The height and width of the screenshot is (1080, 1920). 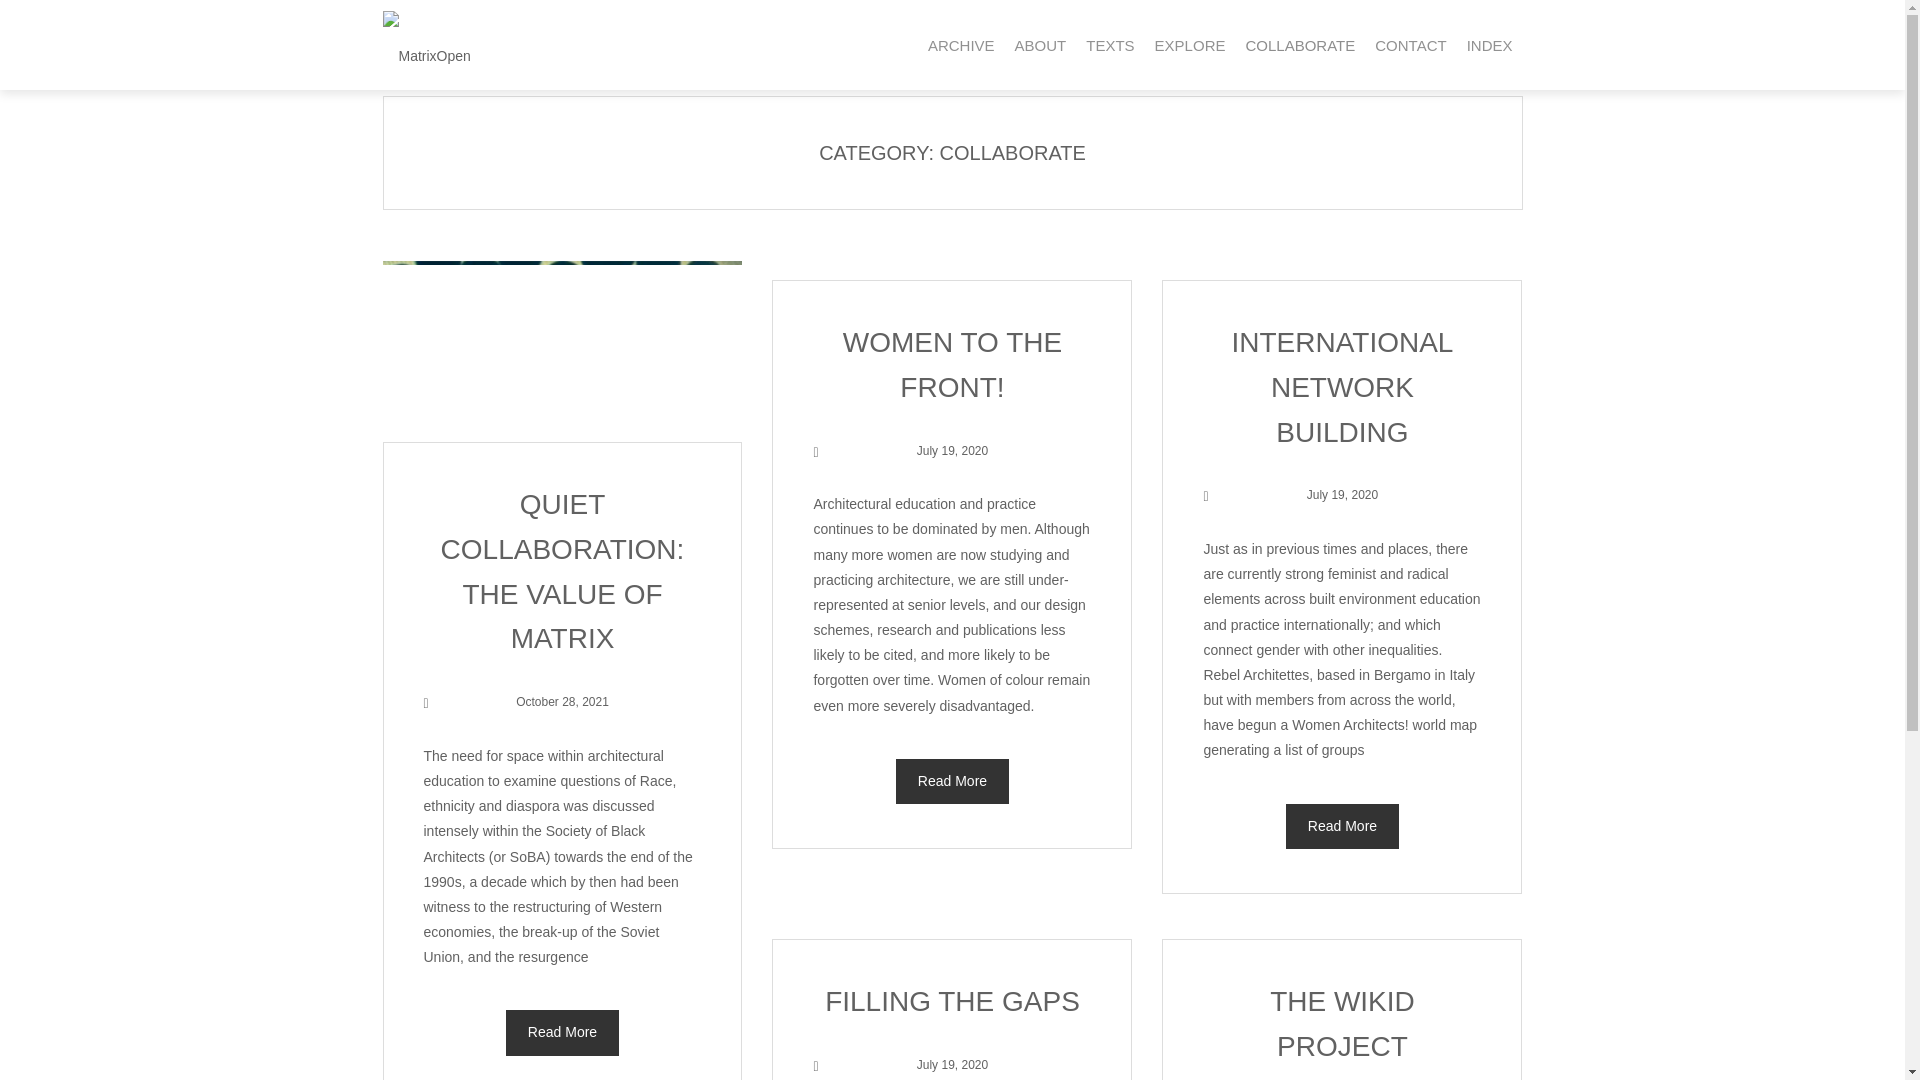 What do you see at coordinates (1300, 45) in the screenshot?
I see `COLLABORATE` at bounding box center [1300, 45].